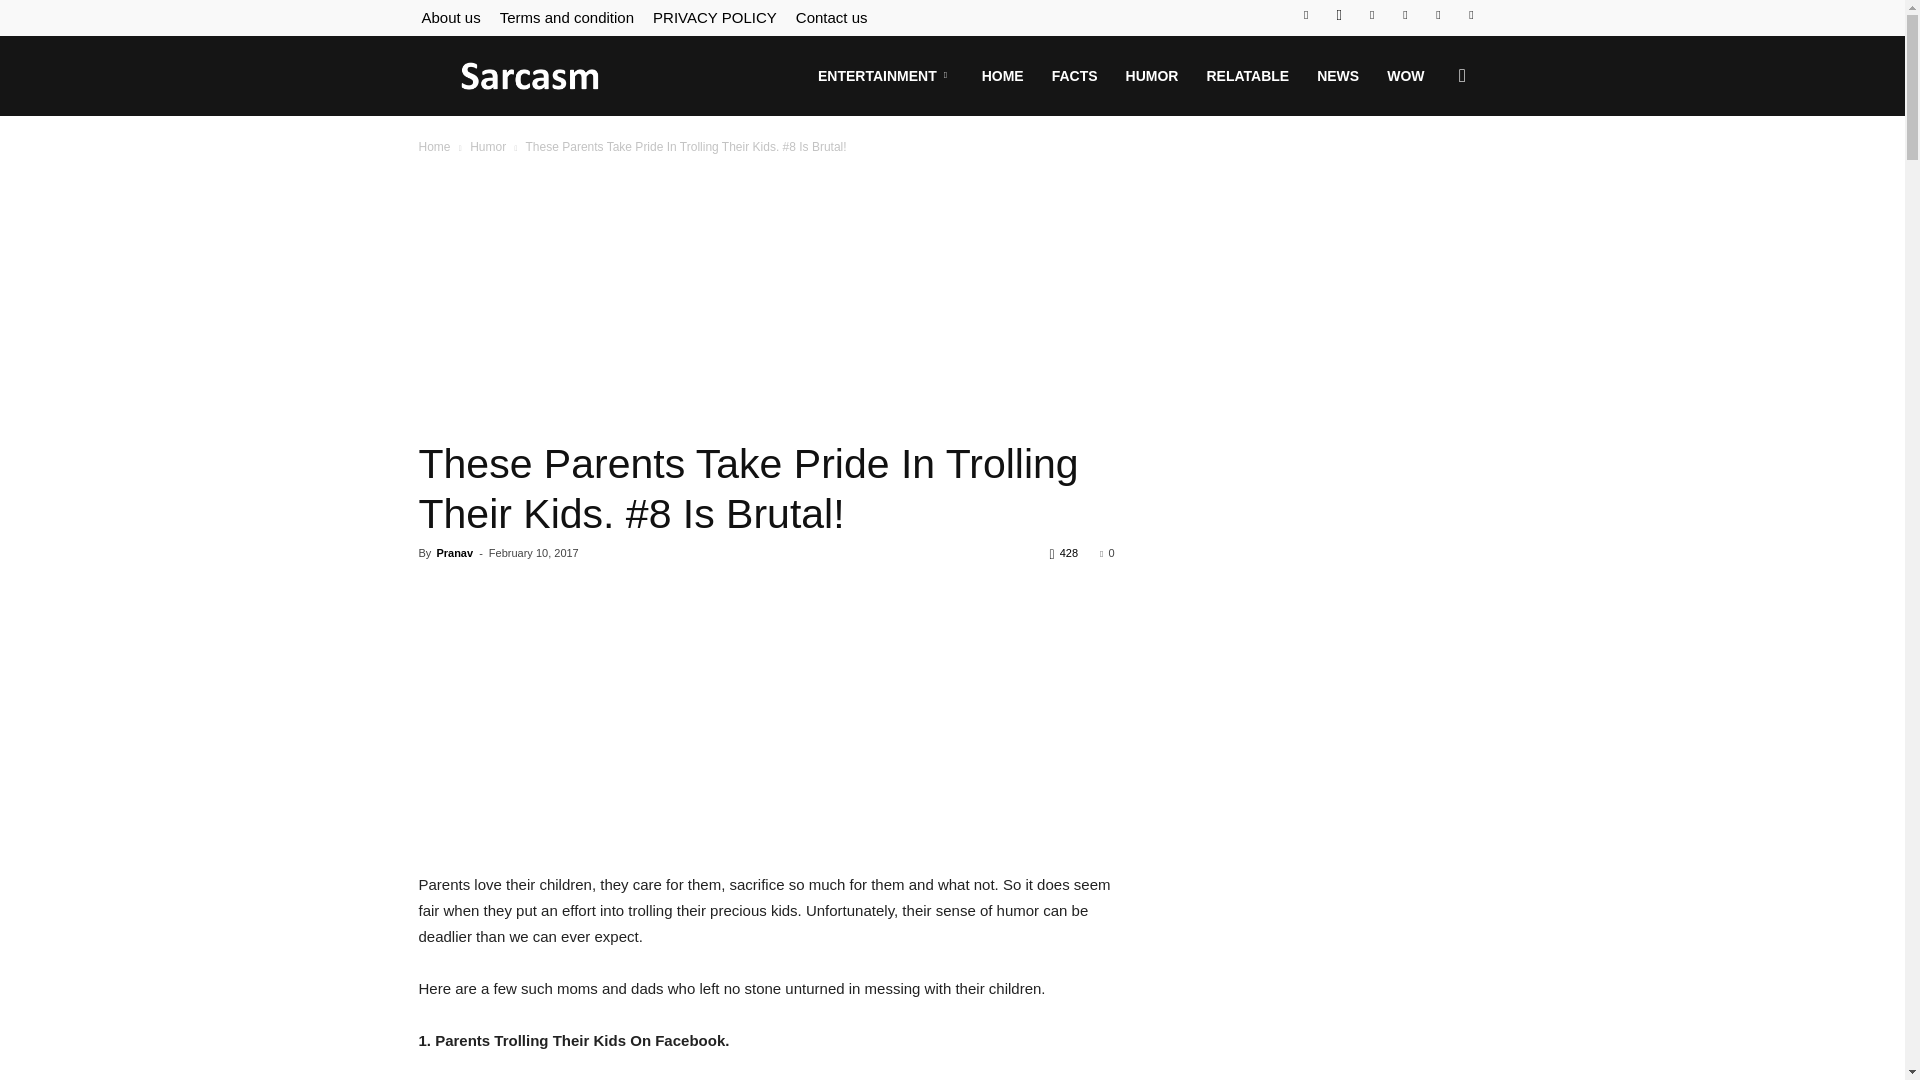  What do you see at coordinates (1372, 14) in the screenshot?
I see `Twitter` at bounding box center [1372, 14].